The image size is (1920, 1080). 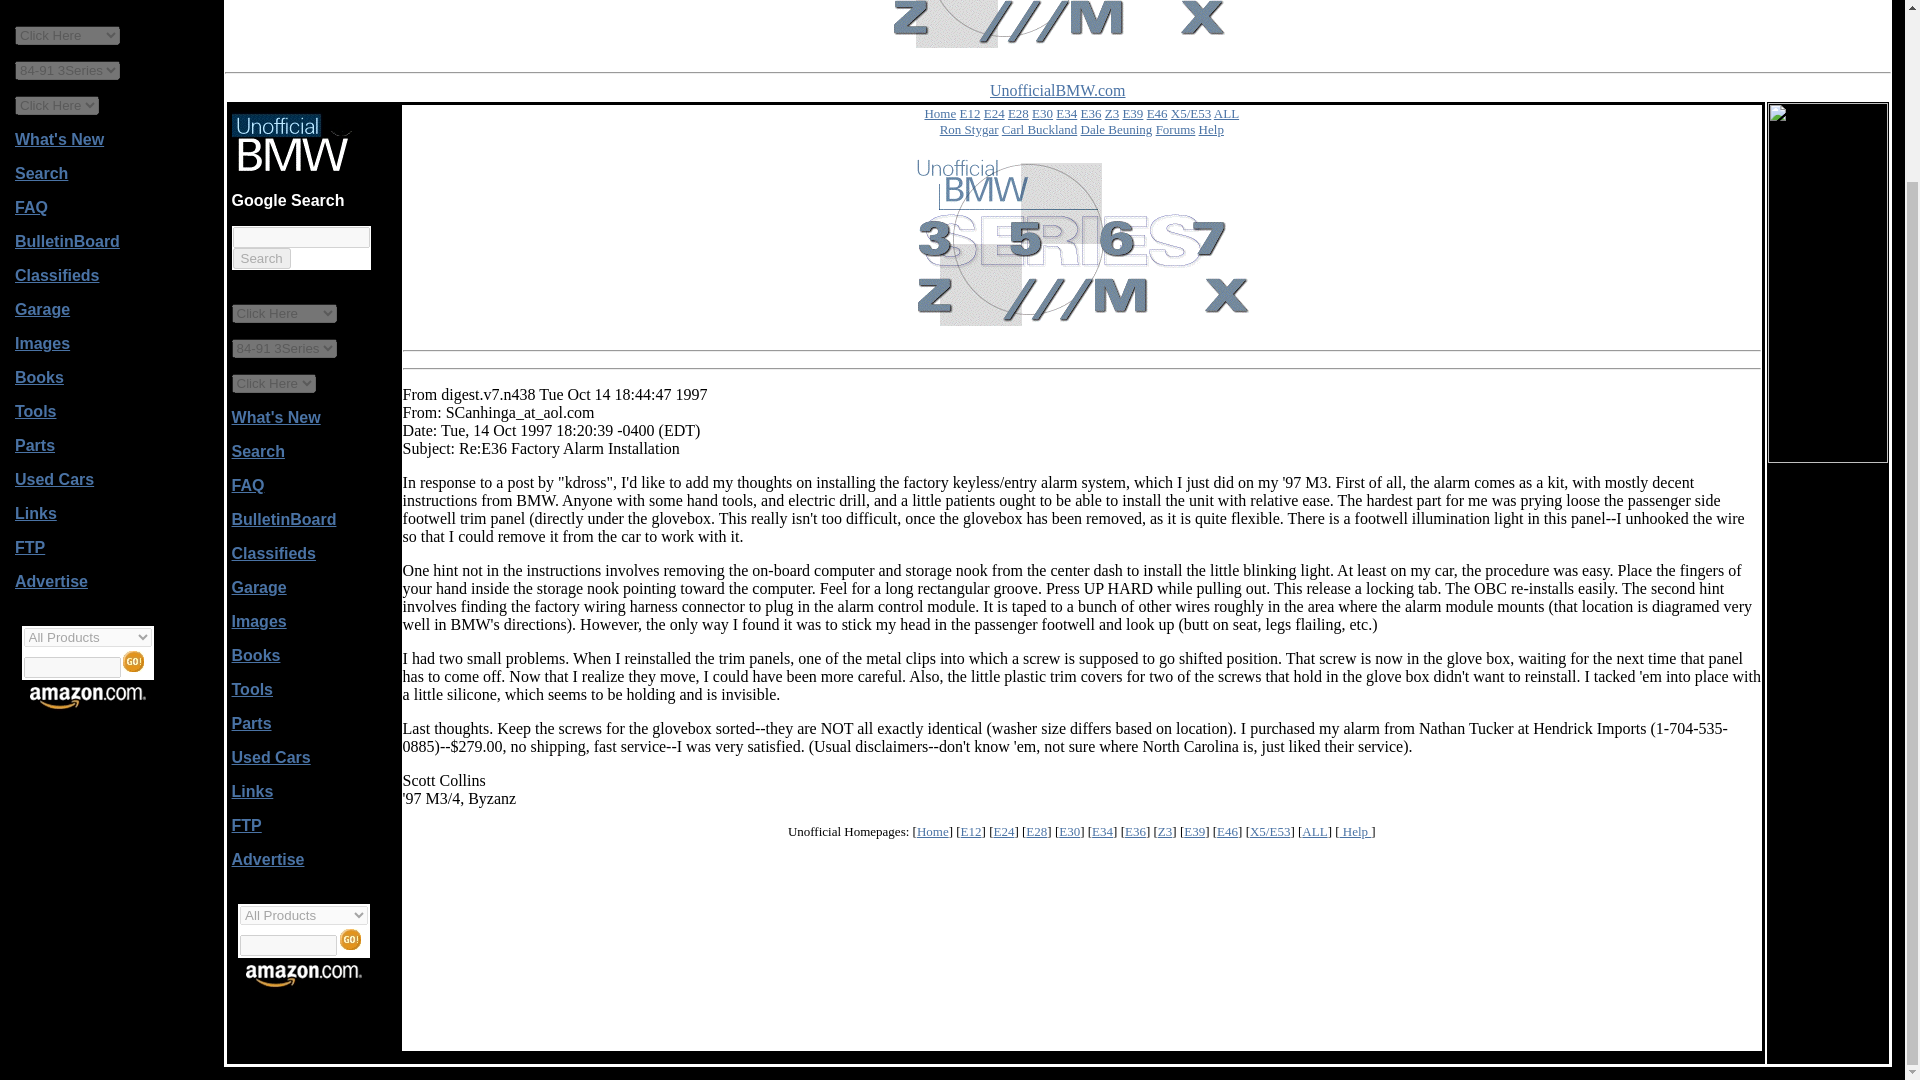 I want to click on Search, so click(x=258, y=451).